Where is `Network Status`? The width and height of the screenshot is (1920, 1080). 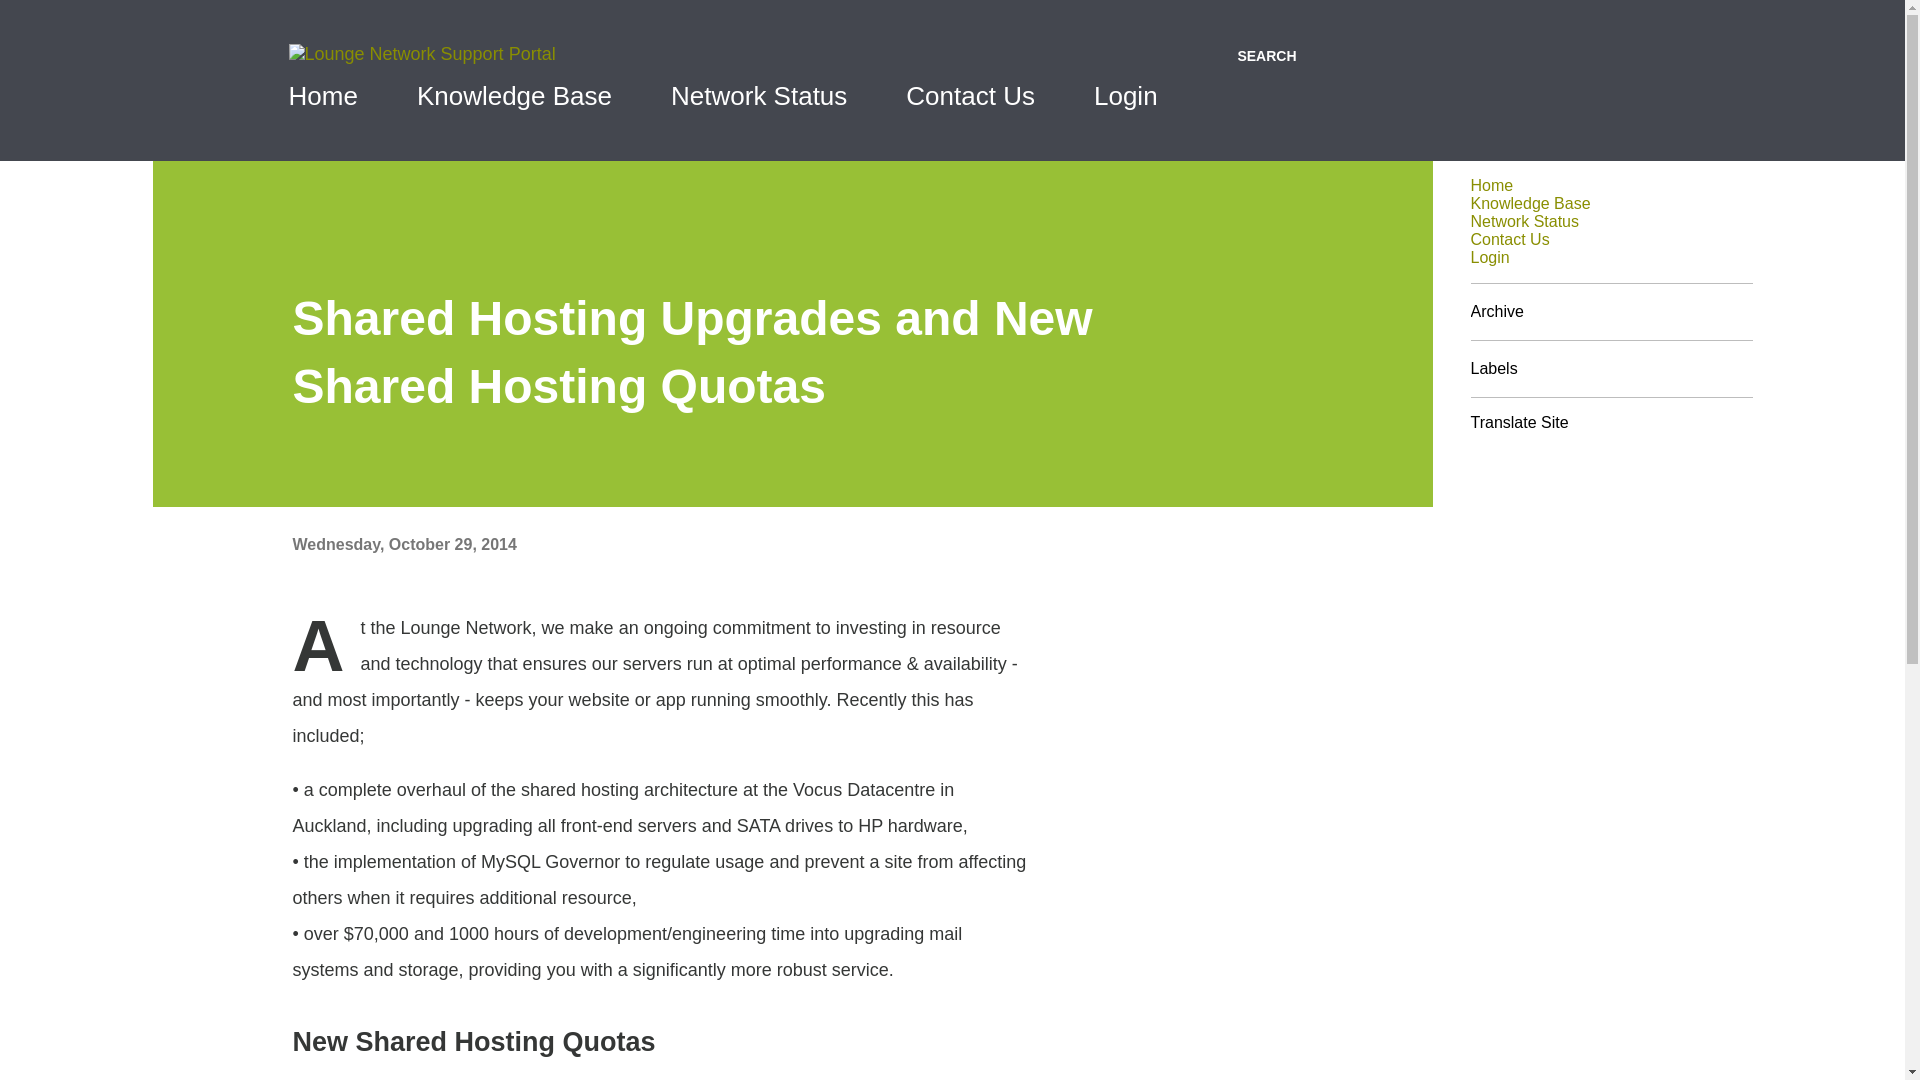 Network Status is located at coordinates (758, 96).